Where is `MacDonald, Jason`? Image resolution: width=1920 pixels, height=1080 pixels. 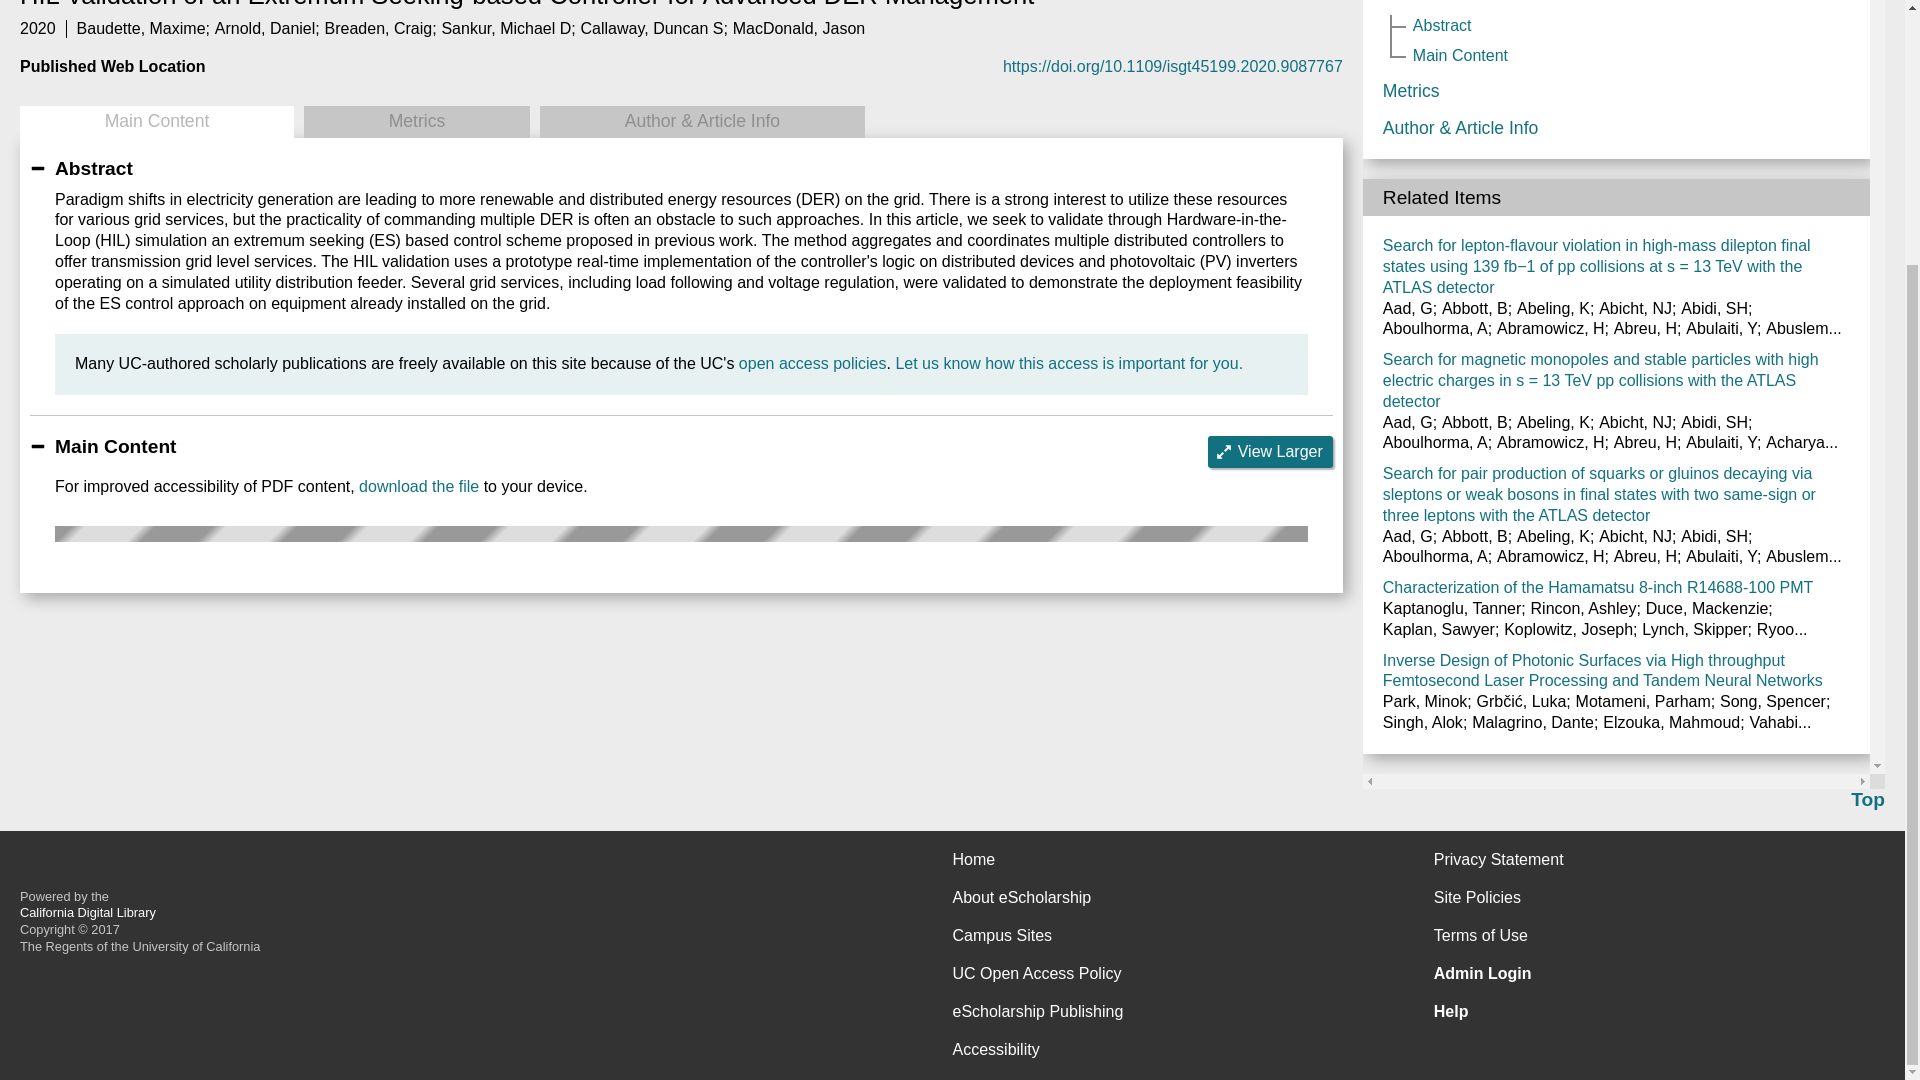 MacDonald, Jason is located at coordinates (799, 28).